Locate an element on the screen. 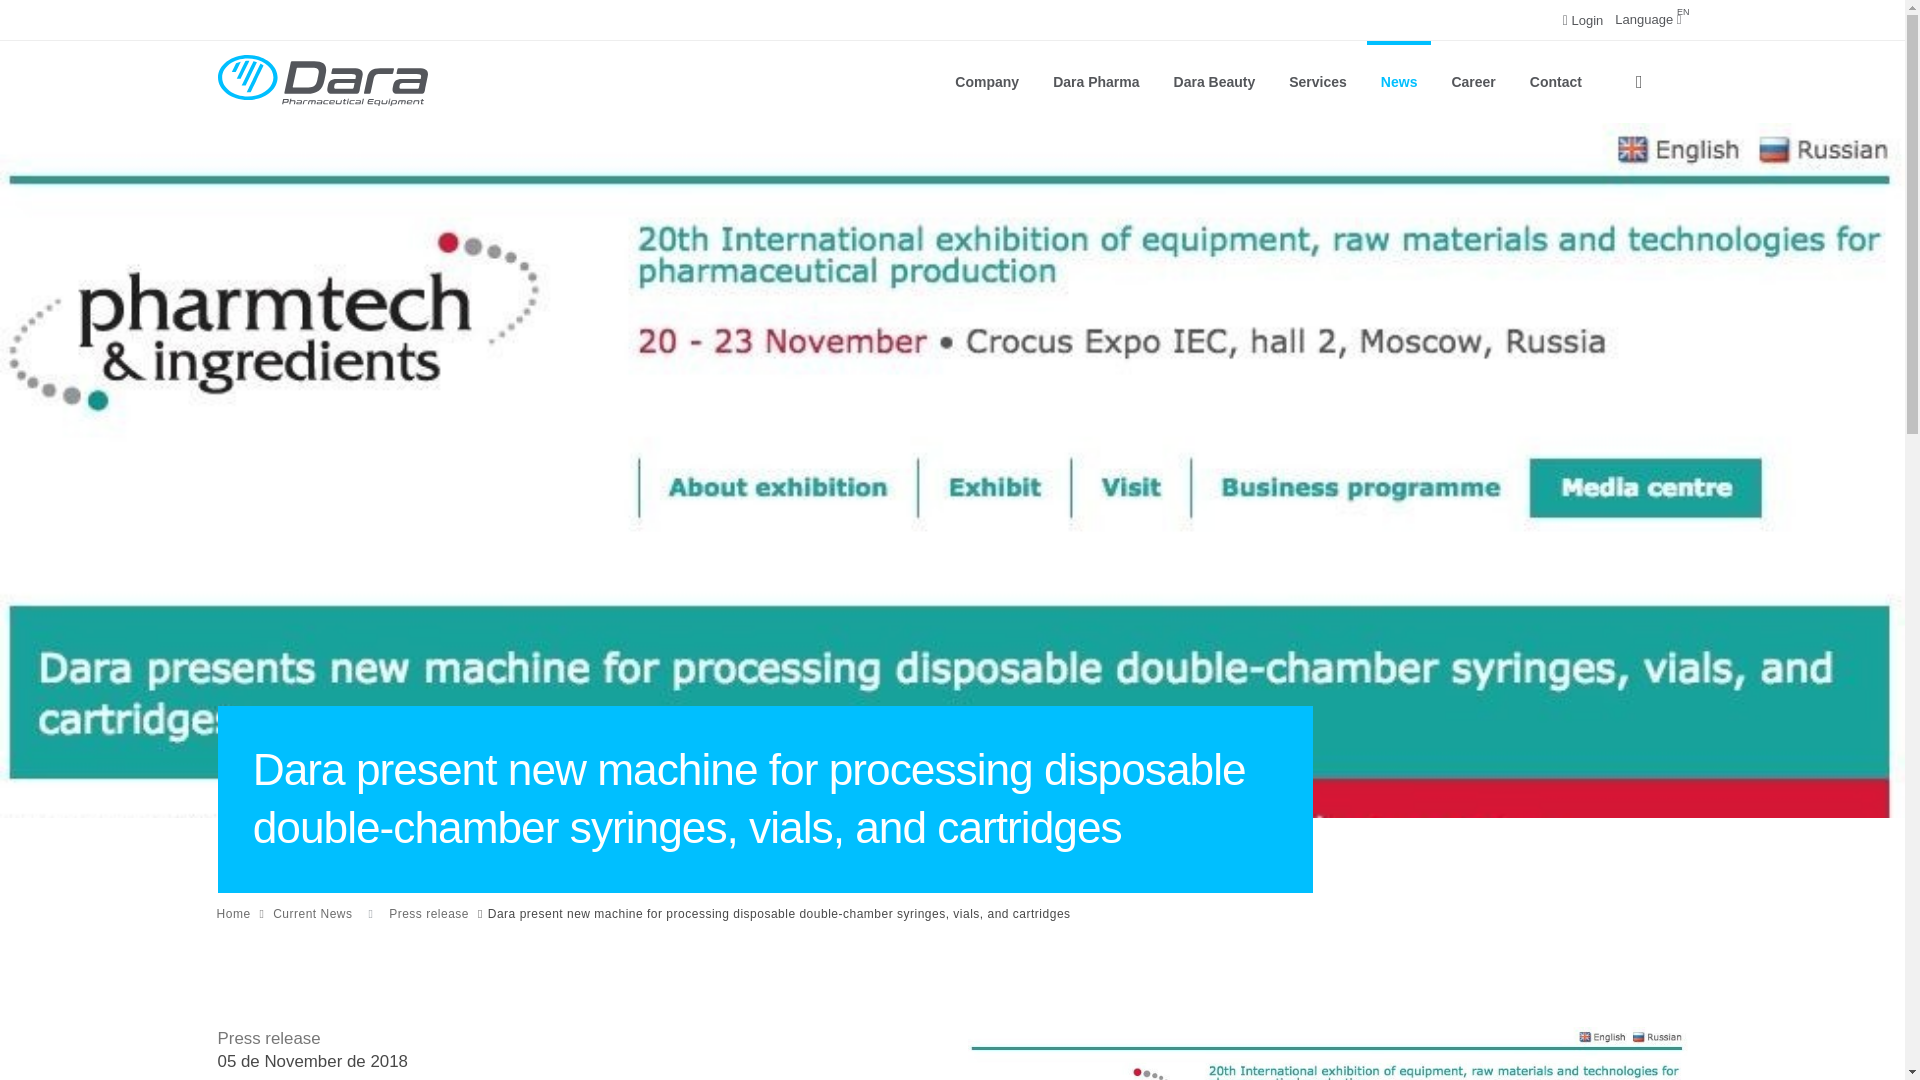 The image size is (1920, 1080). Company is located at coordinates (1096, 82).